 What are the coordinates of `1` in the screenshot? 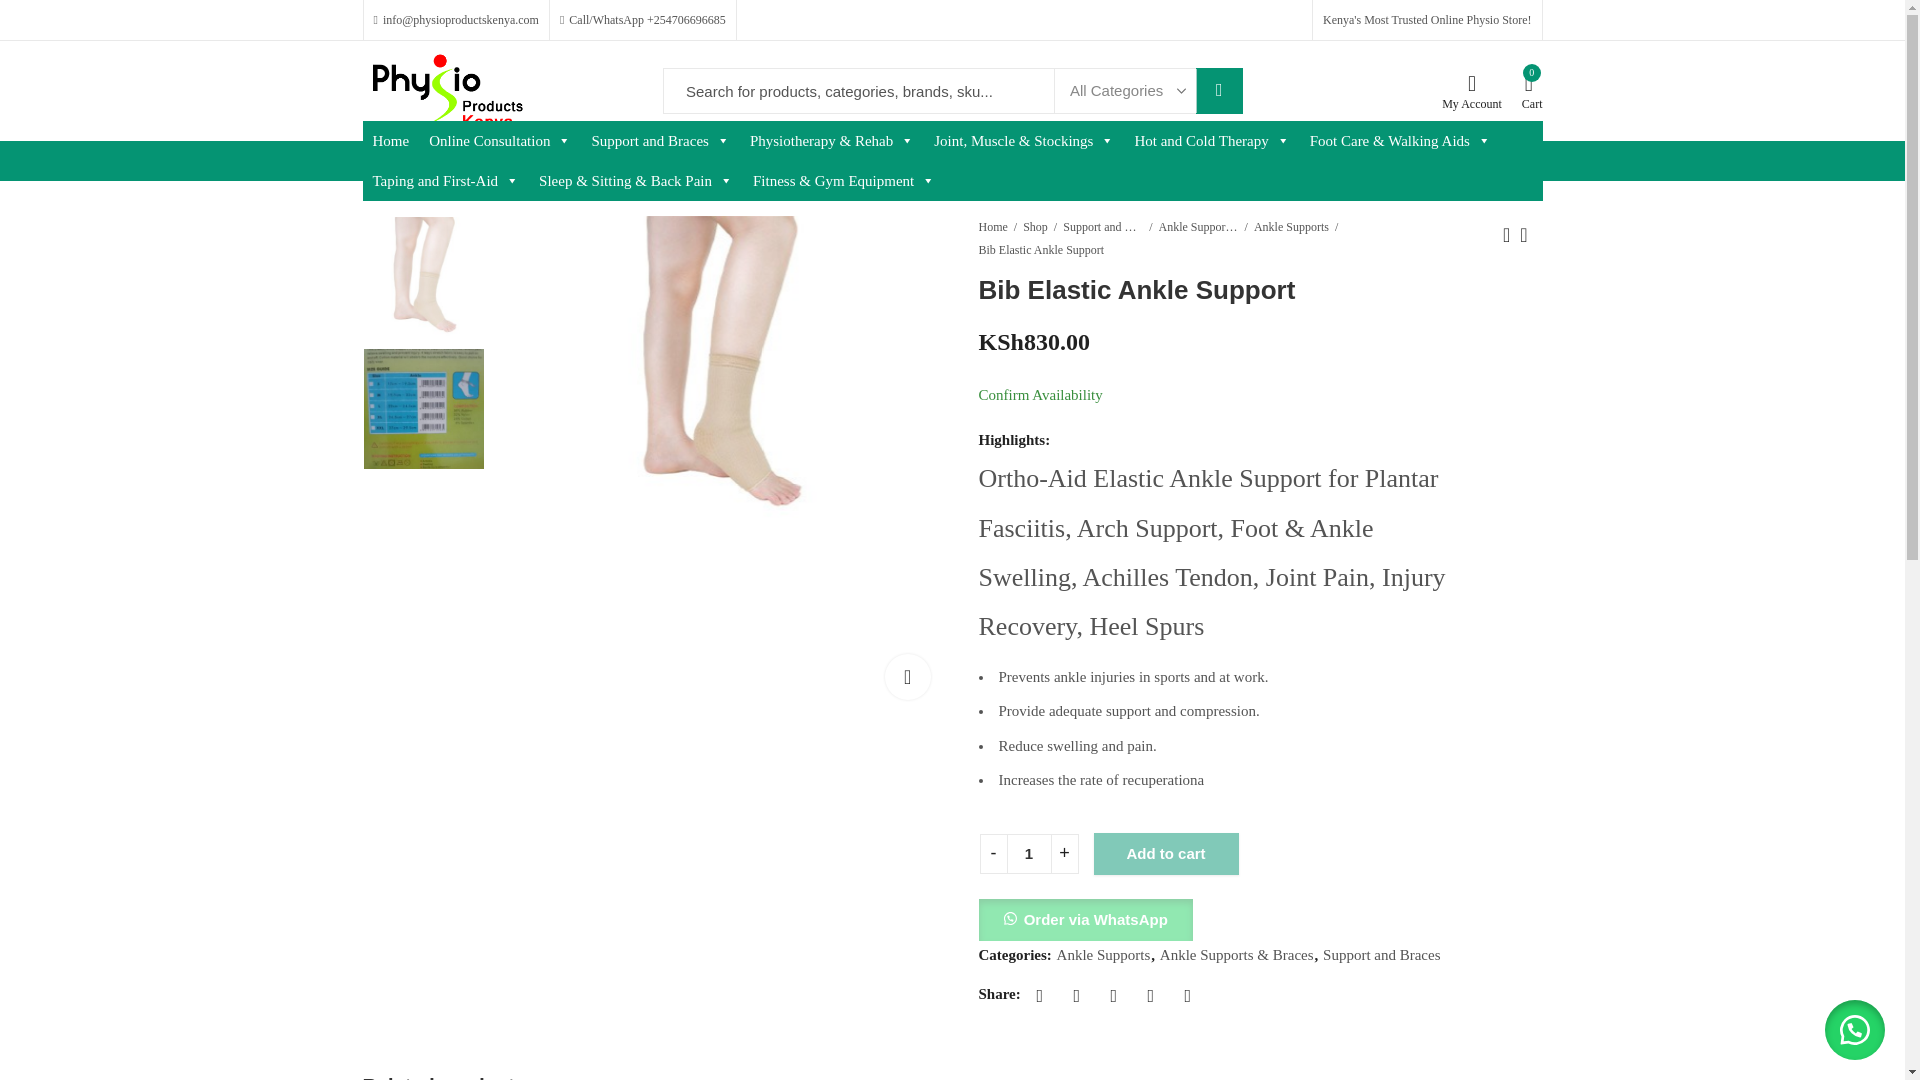 It's located at (1028, 853).